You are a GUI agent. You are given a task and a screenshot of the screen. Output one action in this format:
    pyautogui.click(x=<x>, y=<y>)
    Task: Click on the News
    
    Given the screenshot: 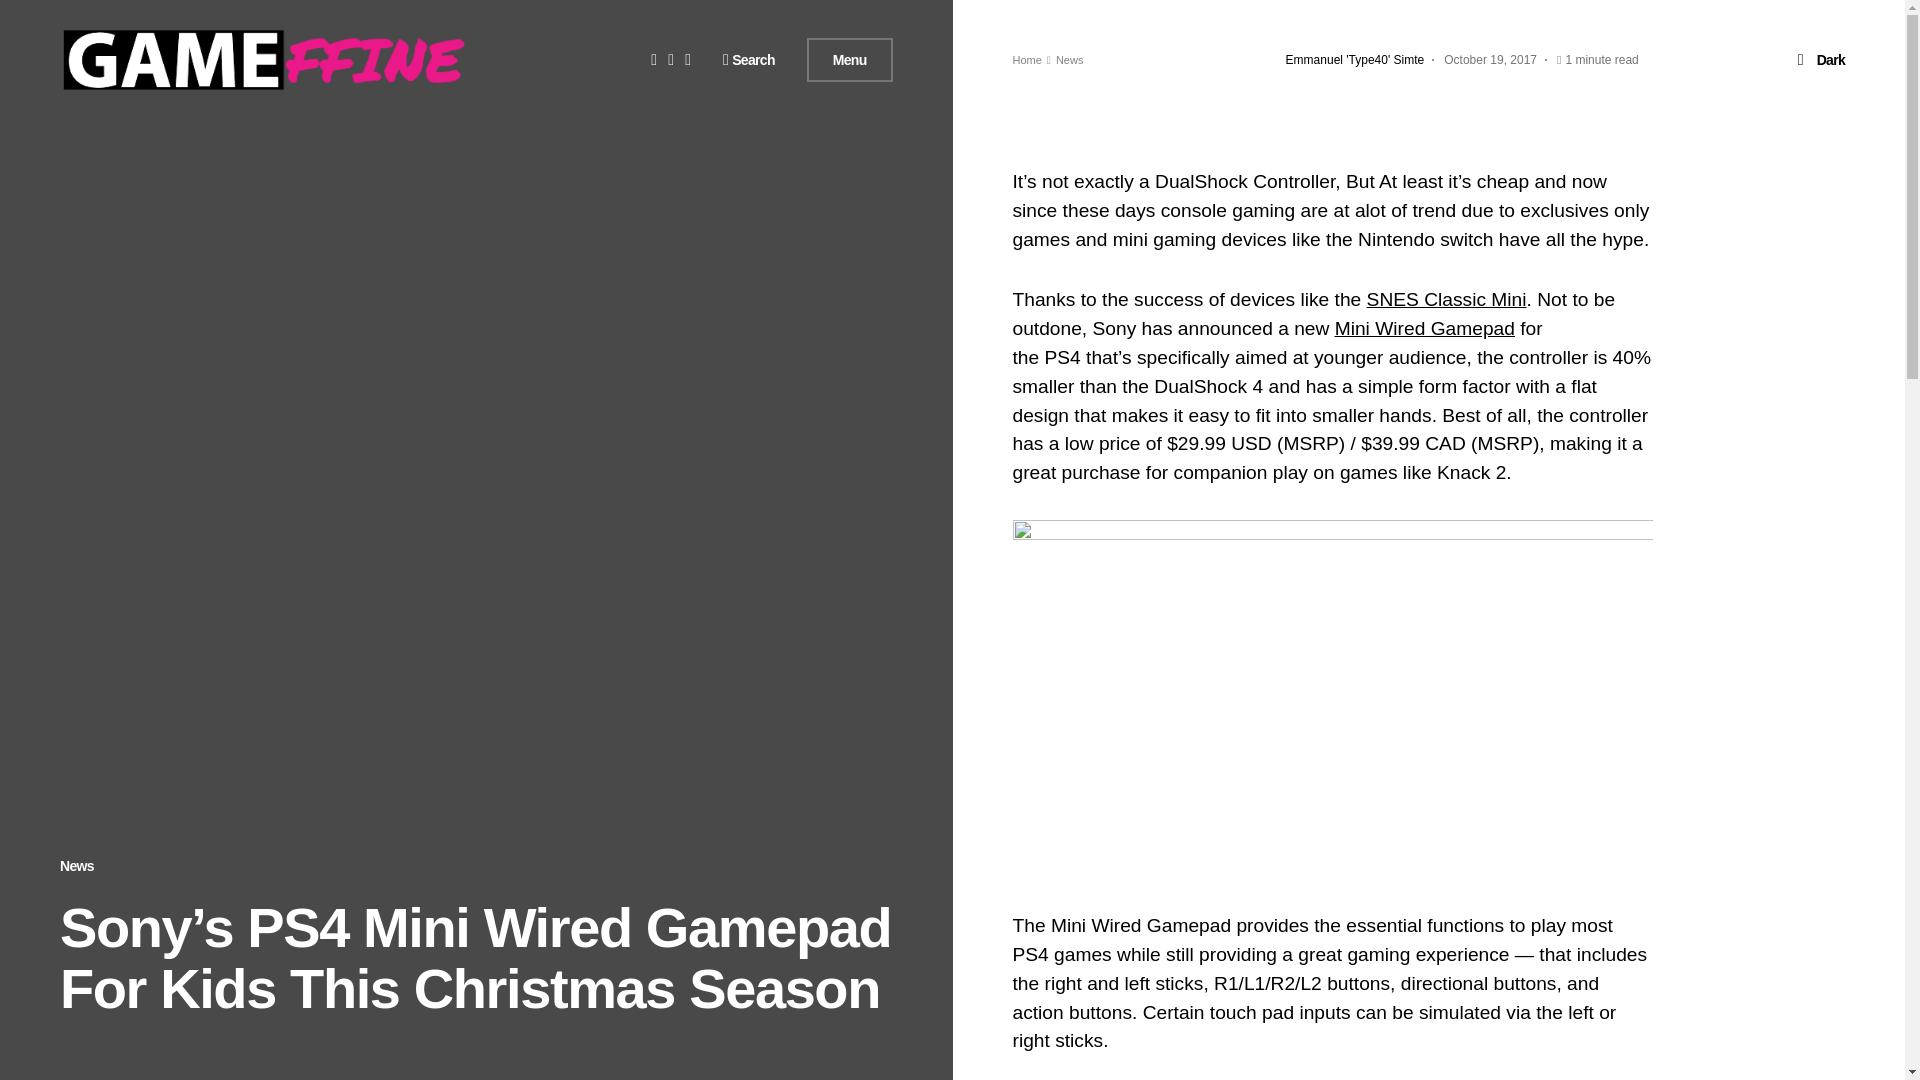 What is the action you would take?
    pyautogui.click(x=76, y=865)
    